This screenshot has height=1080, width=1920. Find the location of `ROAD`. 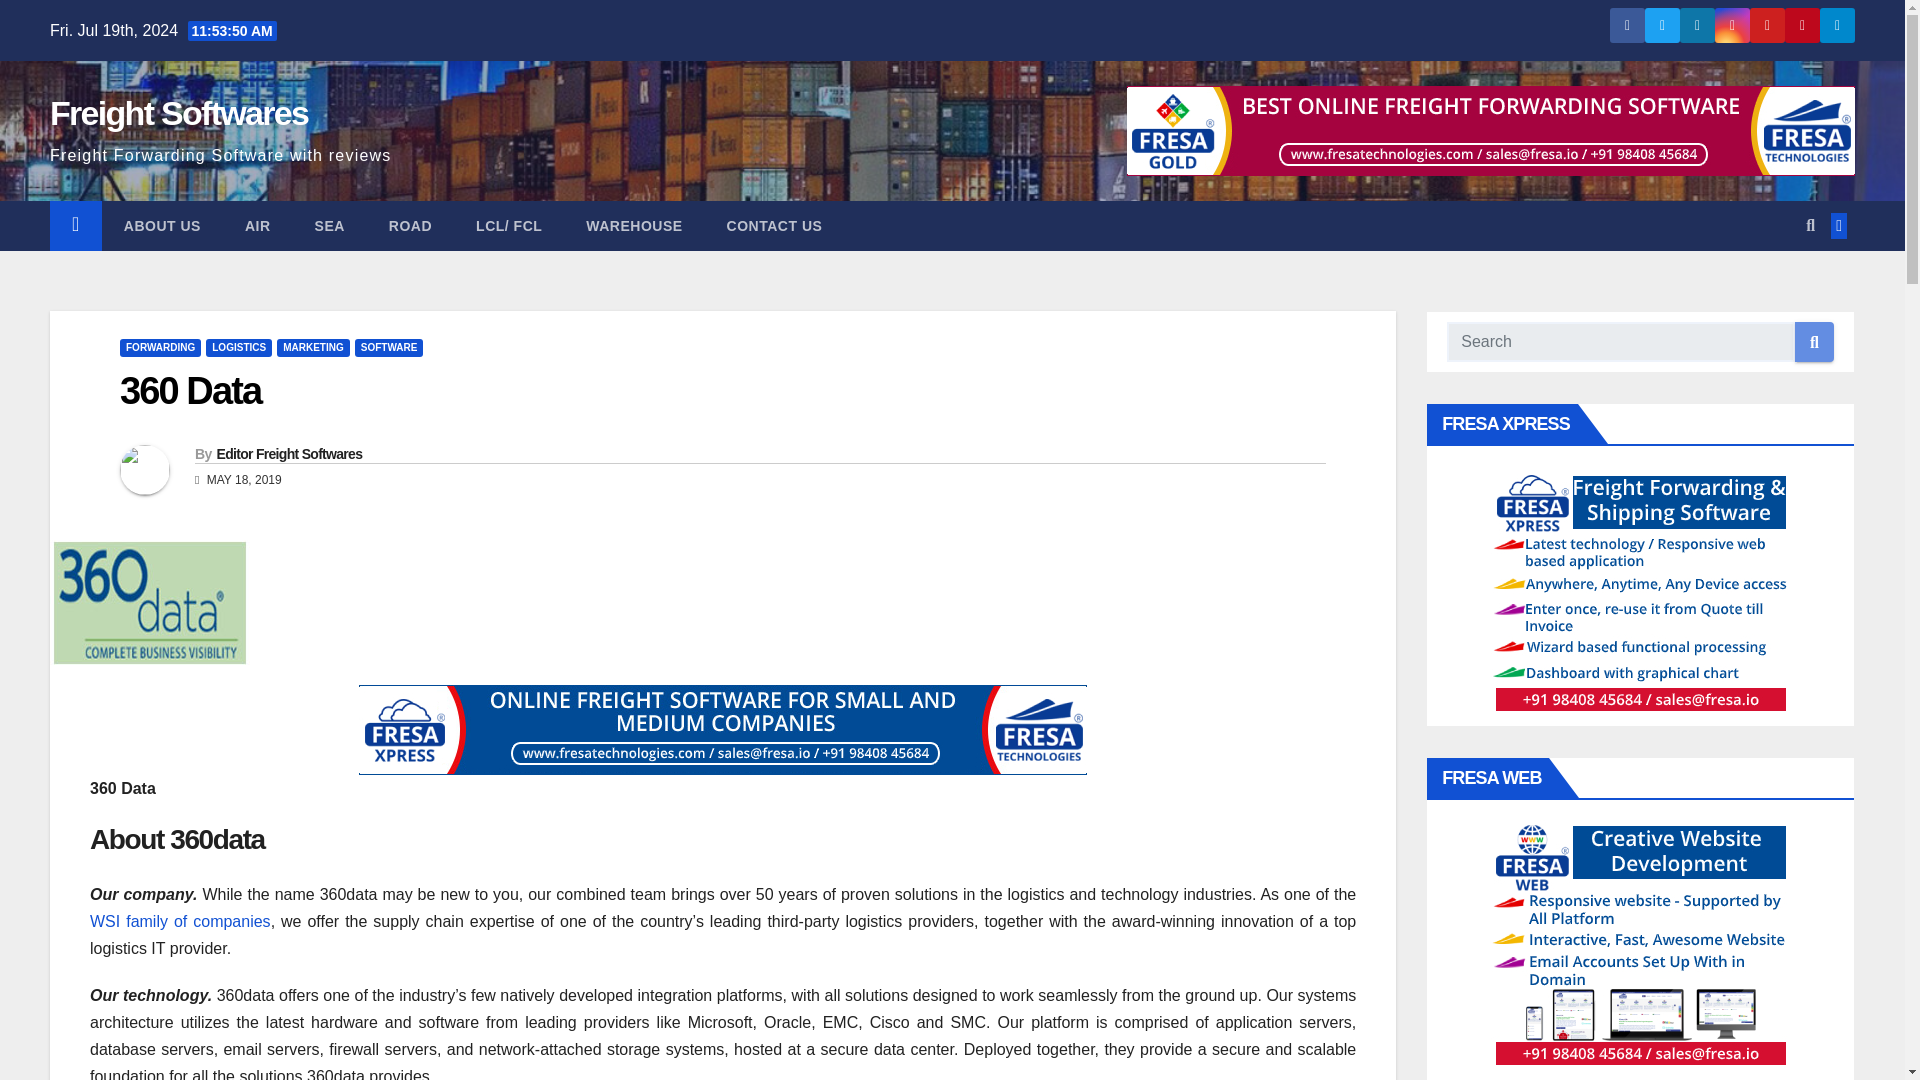

ROAD is located at coordinates (410, 225).